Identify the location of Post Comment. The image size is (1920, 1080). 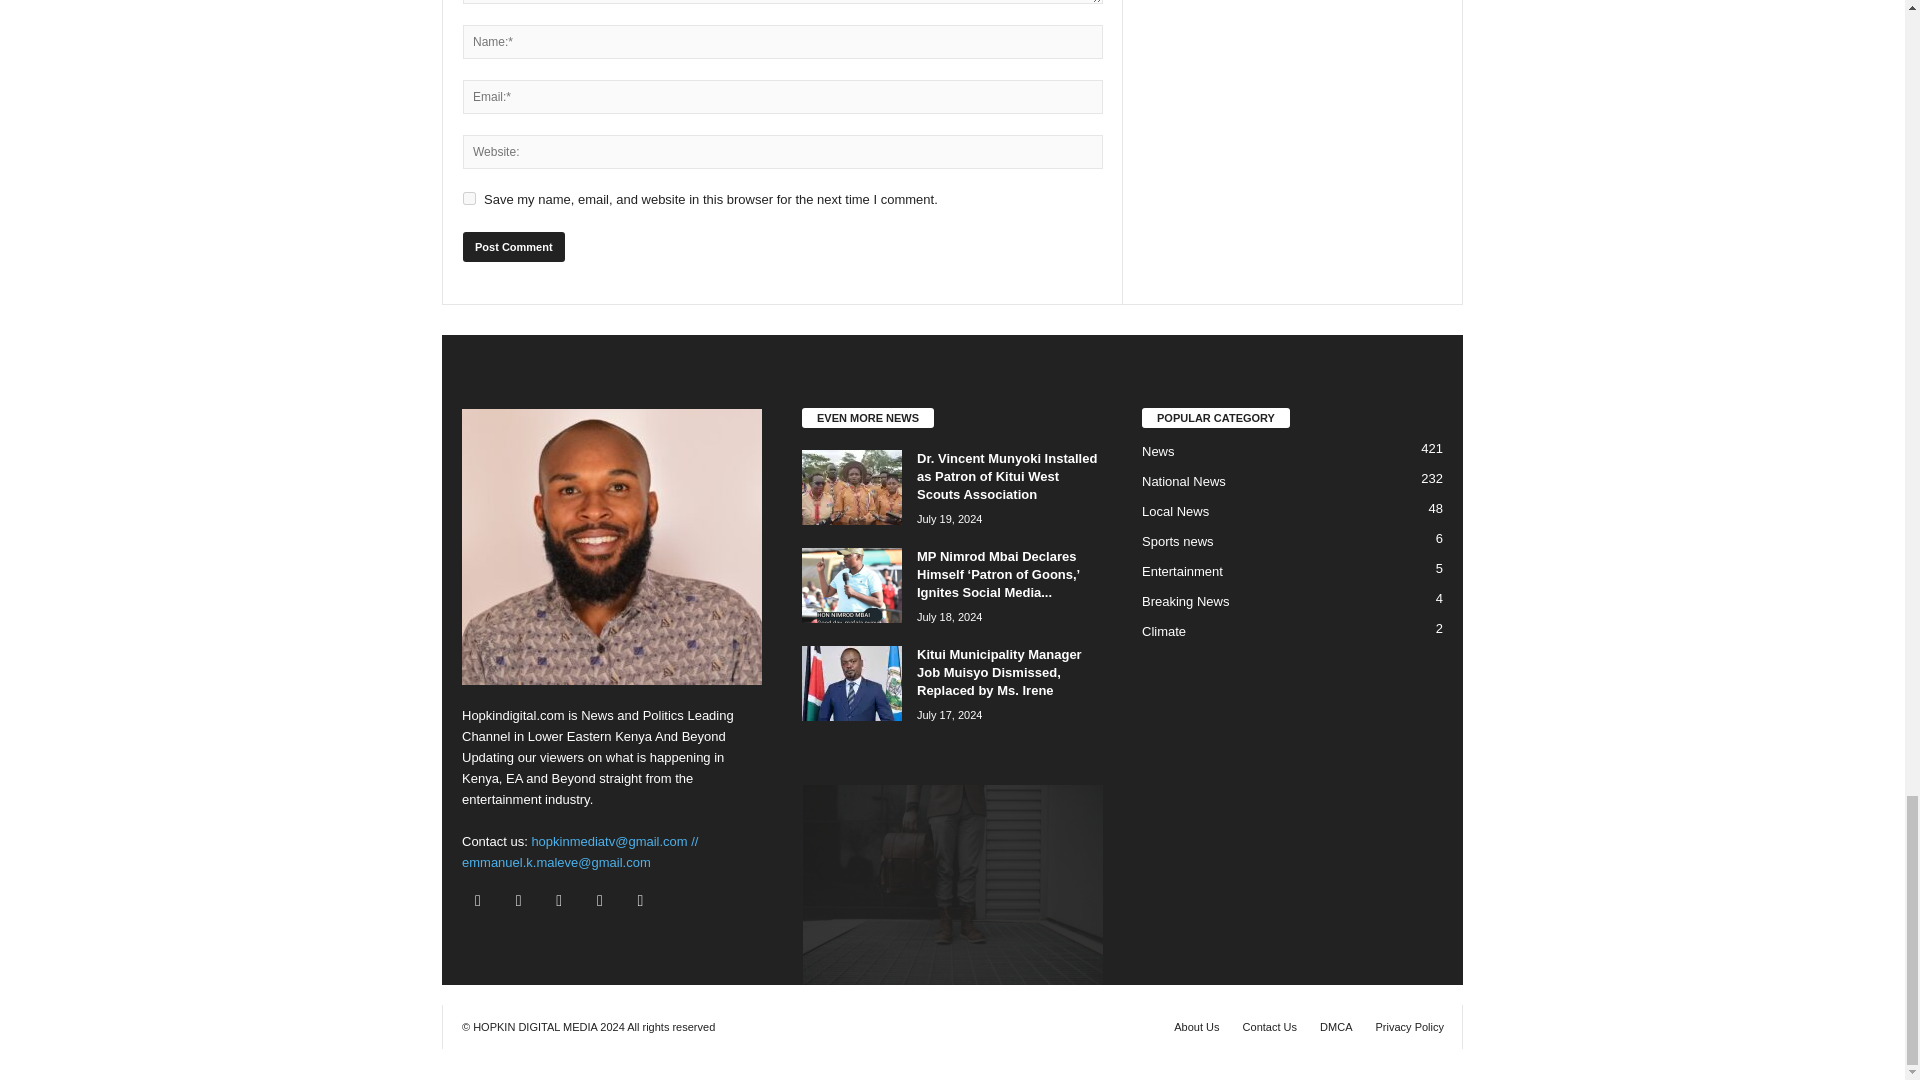
(513, 247).